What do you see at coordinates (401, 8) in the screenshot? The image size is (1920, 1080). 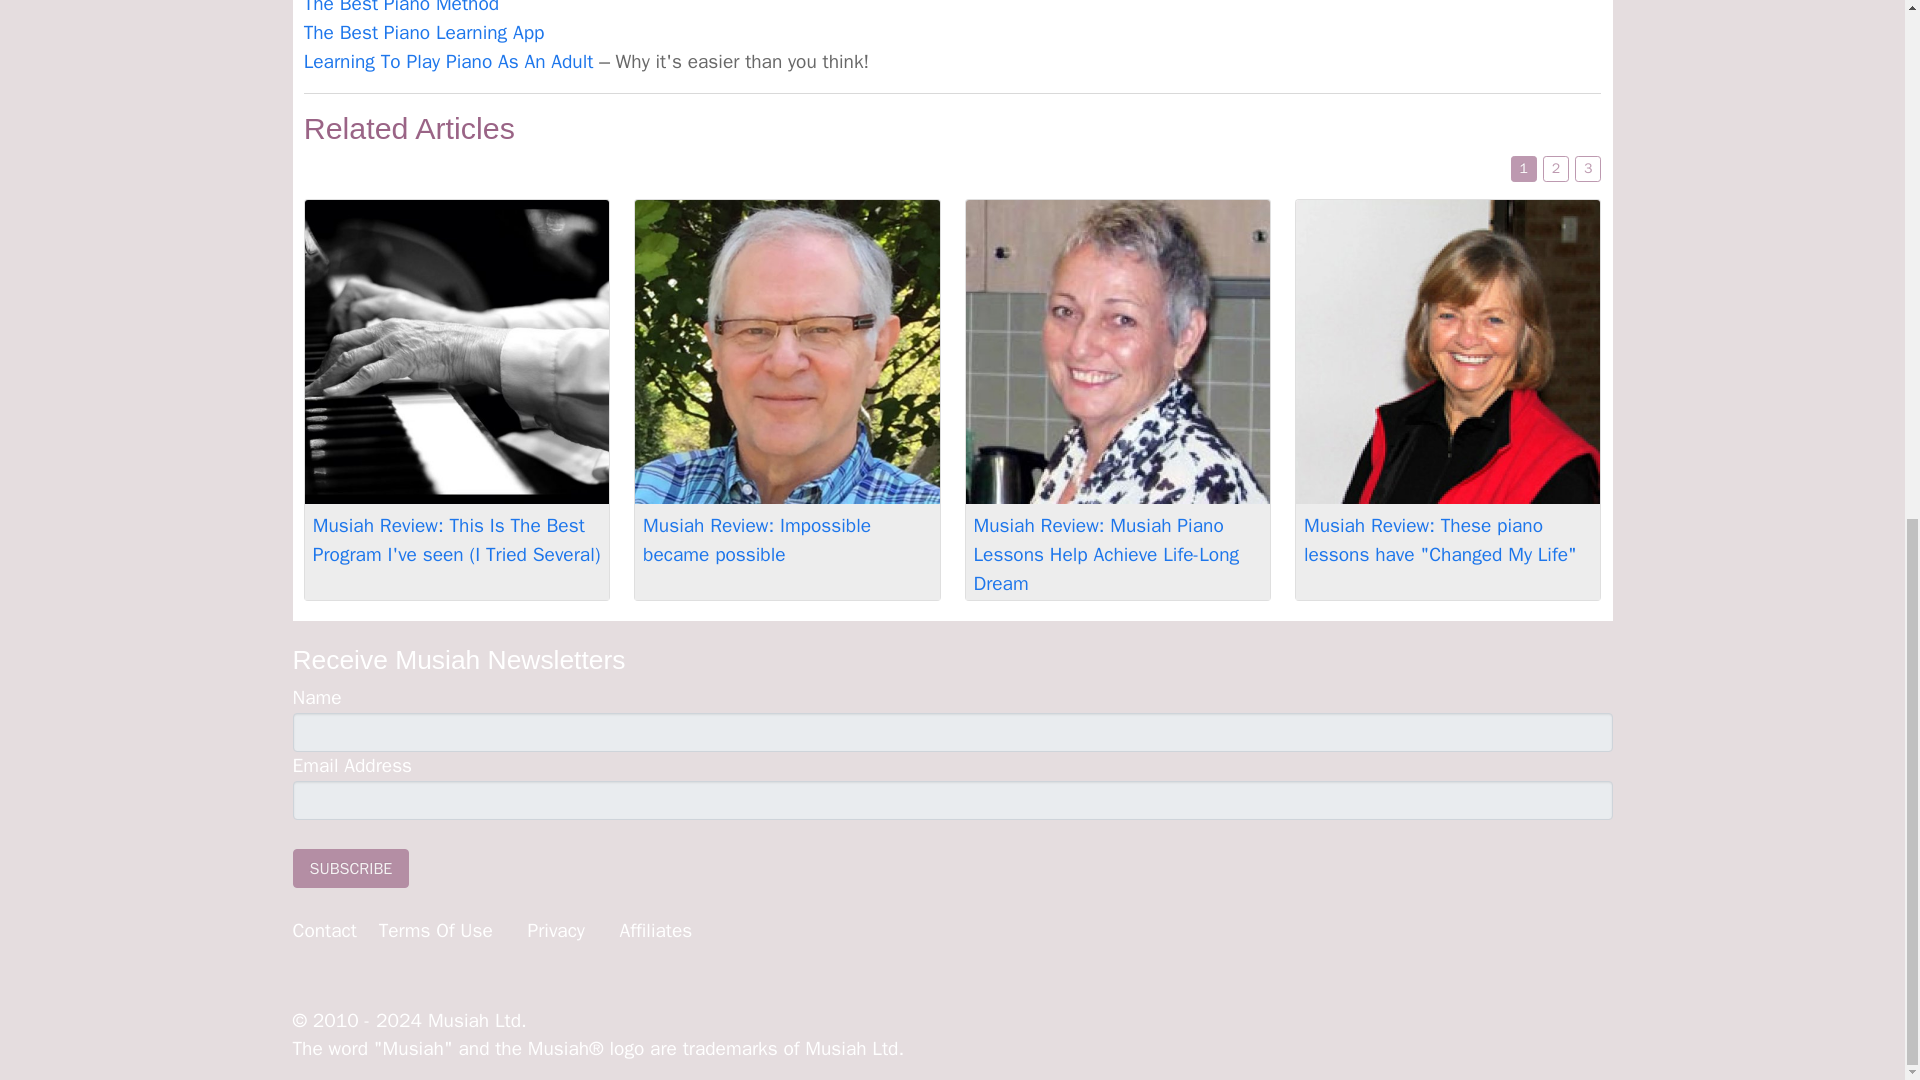 I see `The Best Method For Learning Piano` at bounding box center [401, 8].